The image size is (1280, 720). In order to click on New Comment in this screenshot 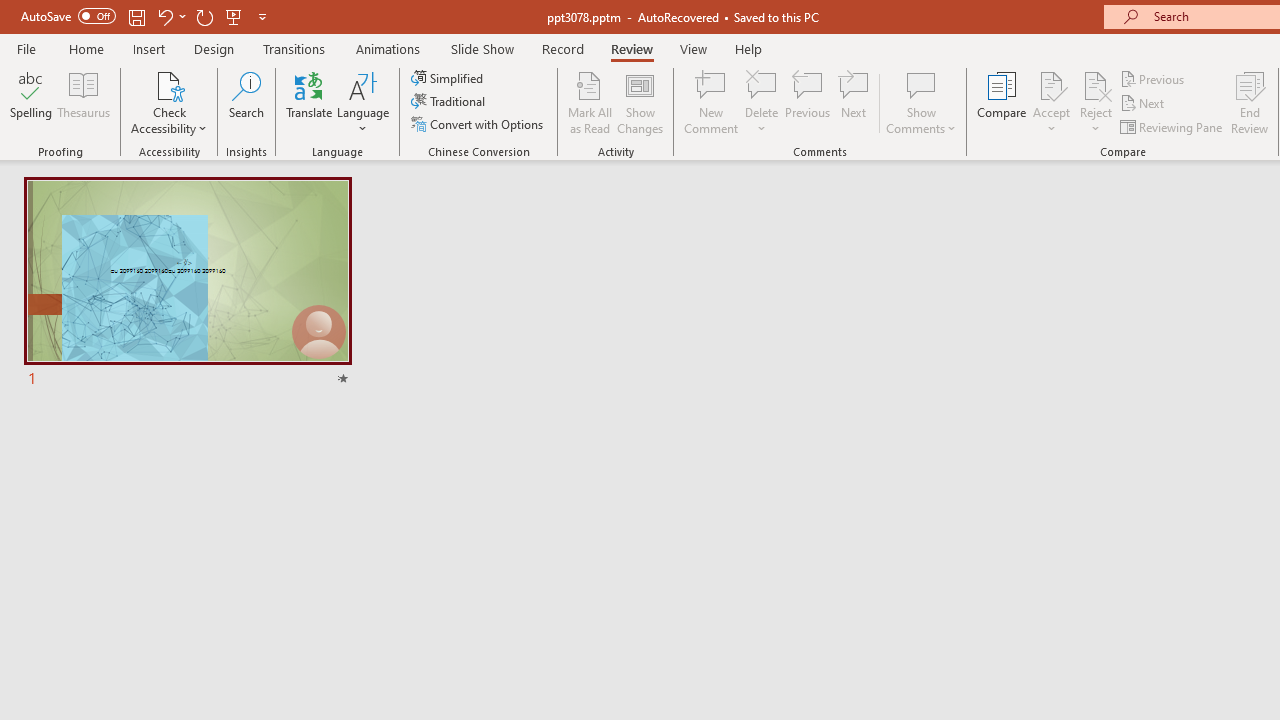, I will do `click(712, 102)`.